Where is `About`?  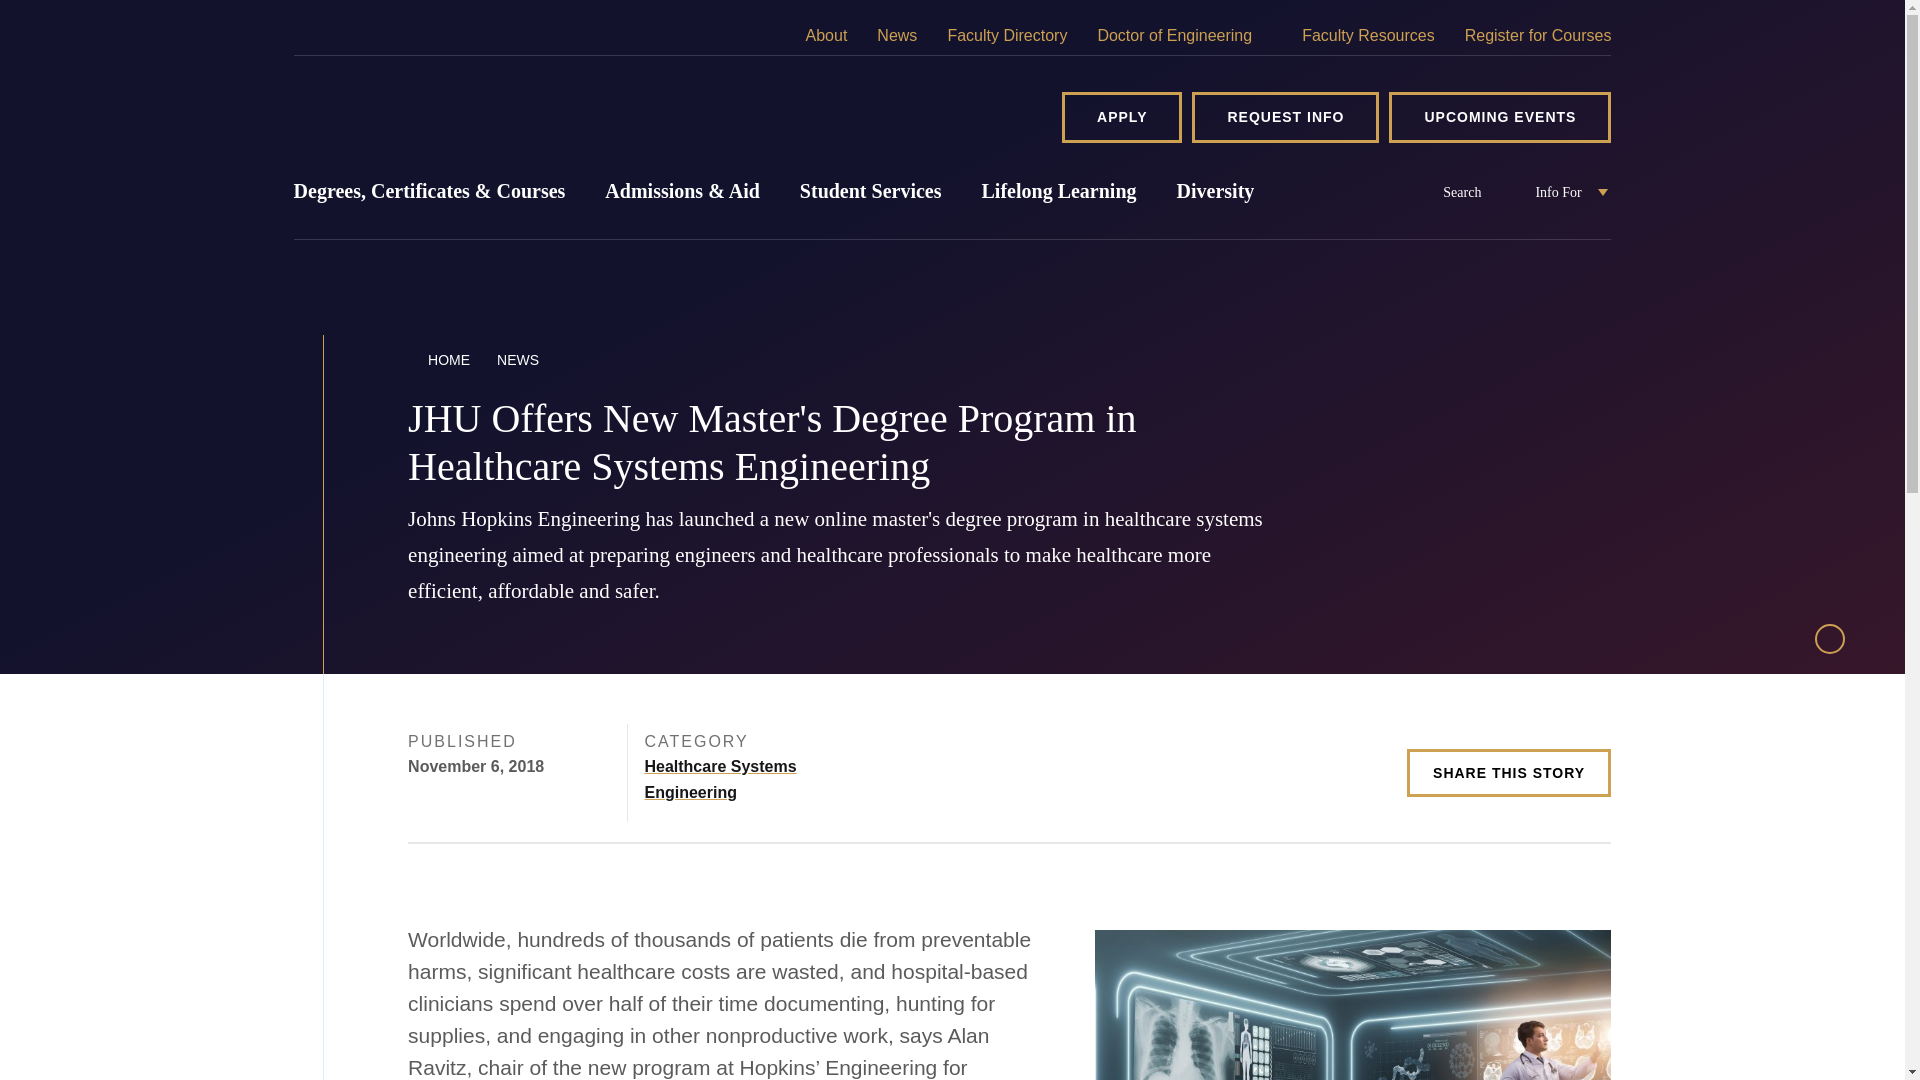
About is located at coordinates (826, 36).